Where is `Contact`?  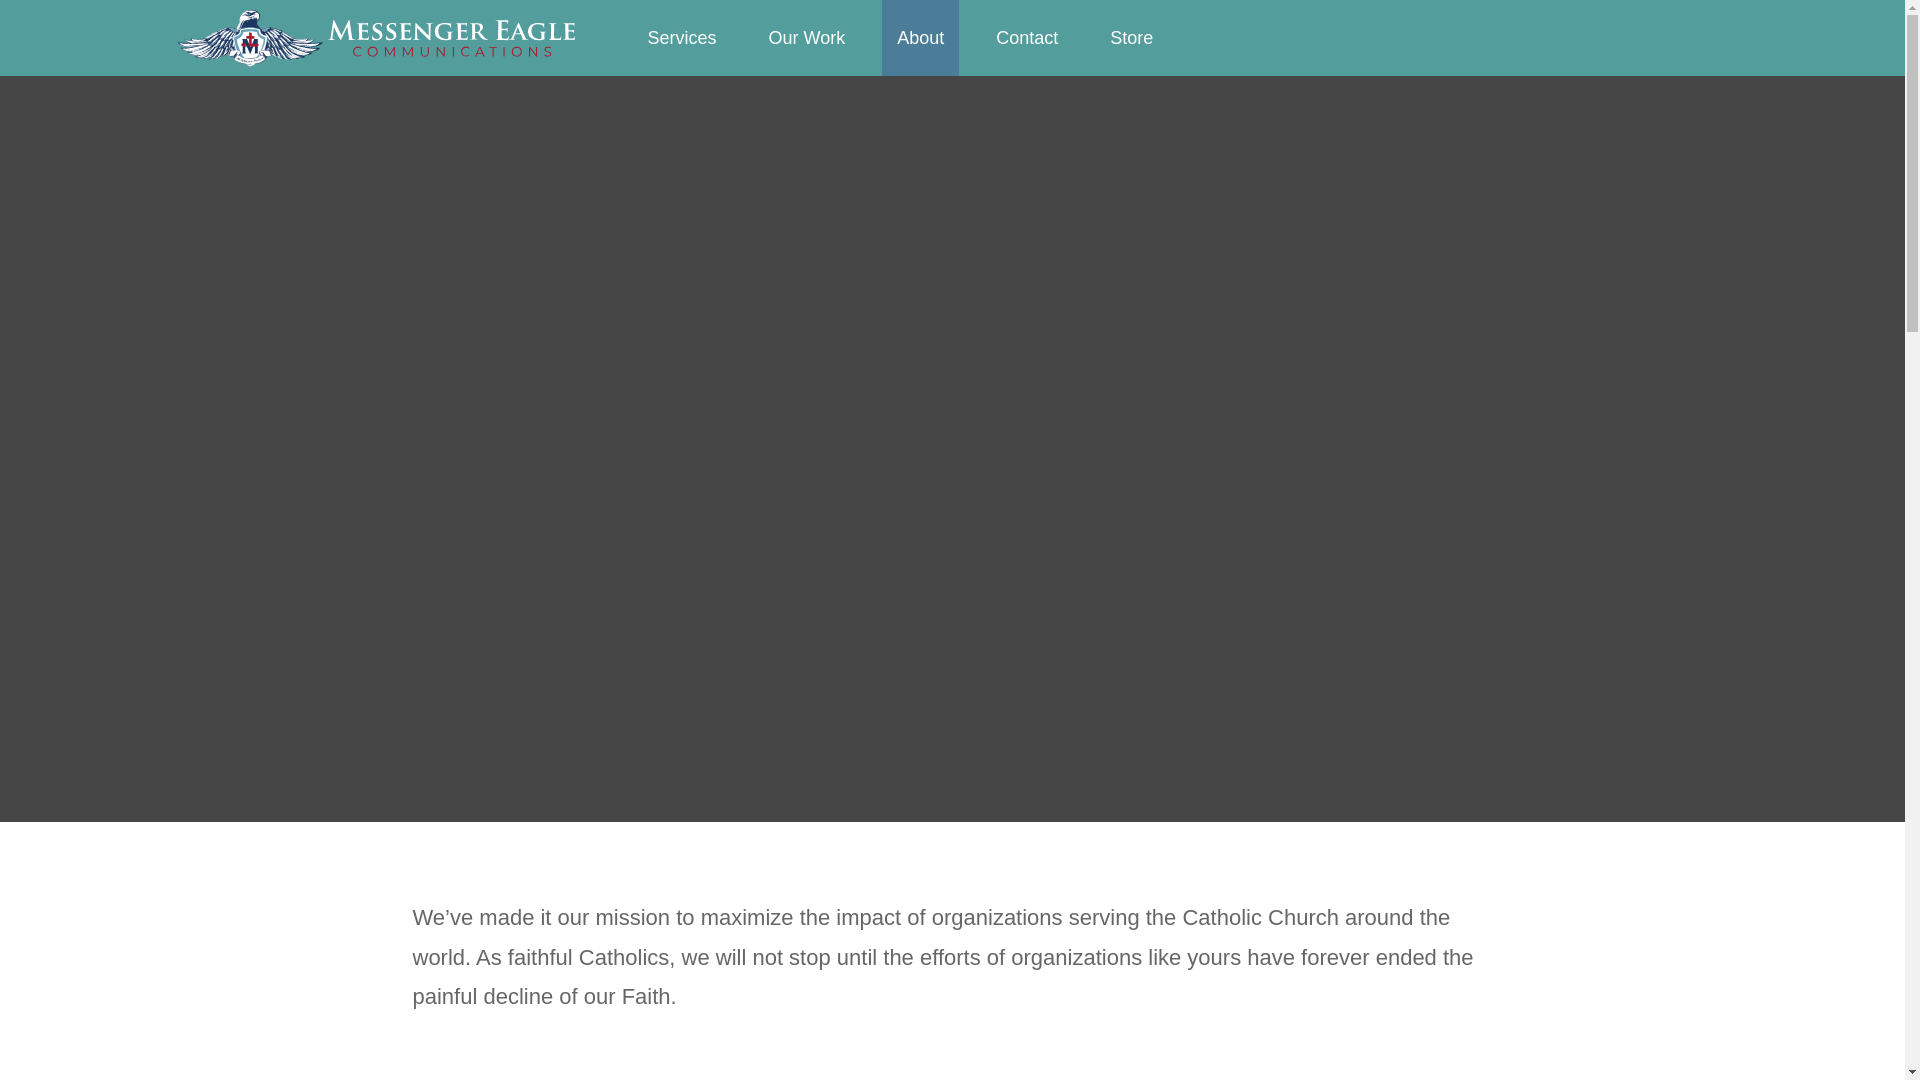
Contact is located at coordinates (1027, 38).